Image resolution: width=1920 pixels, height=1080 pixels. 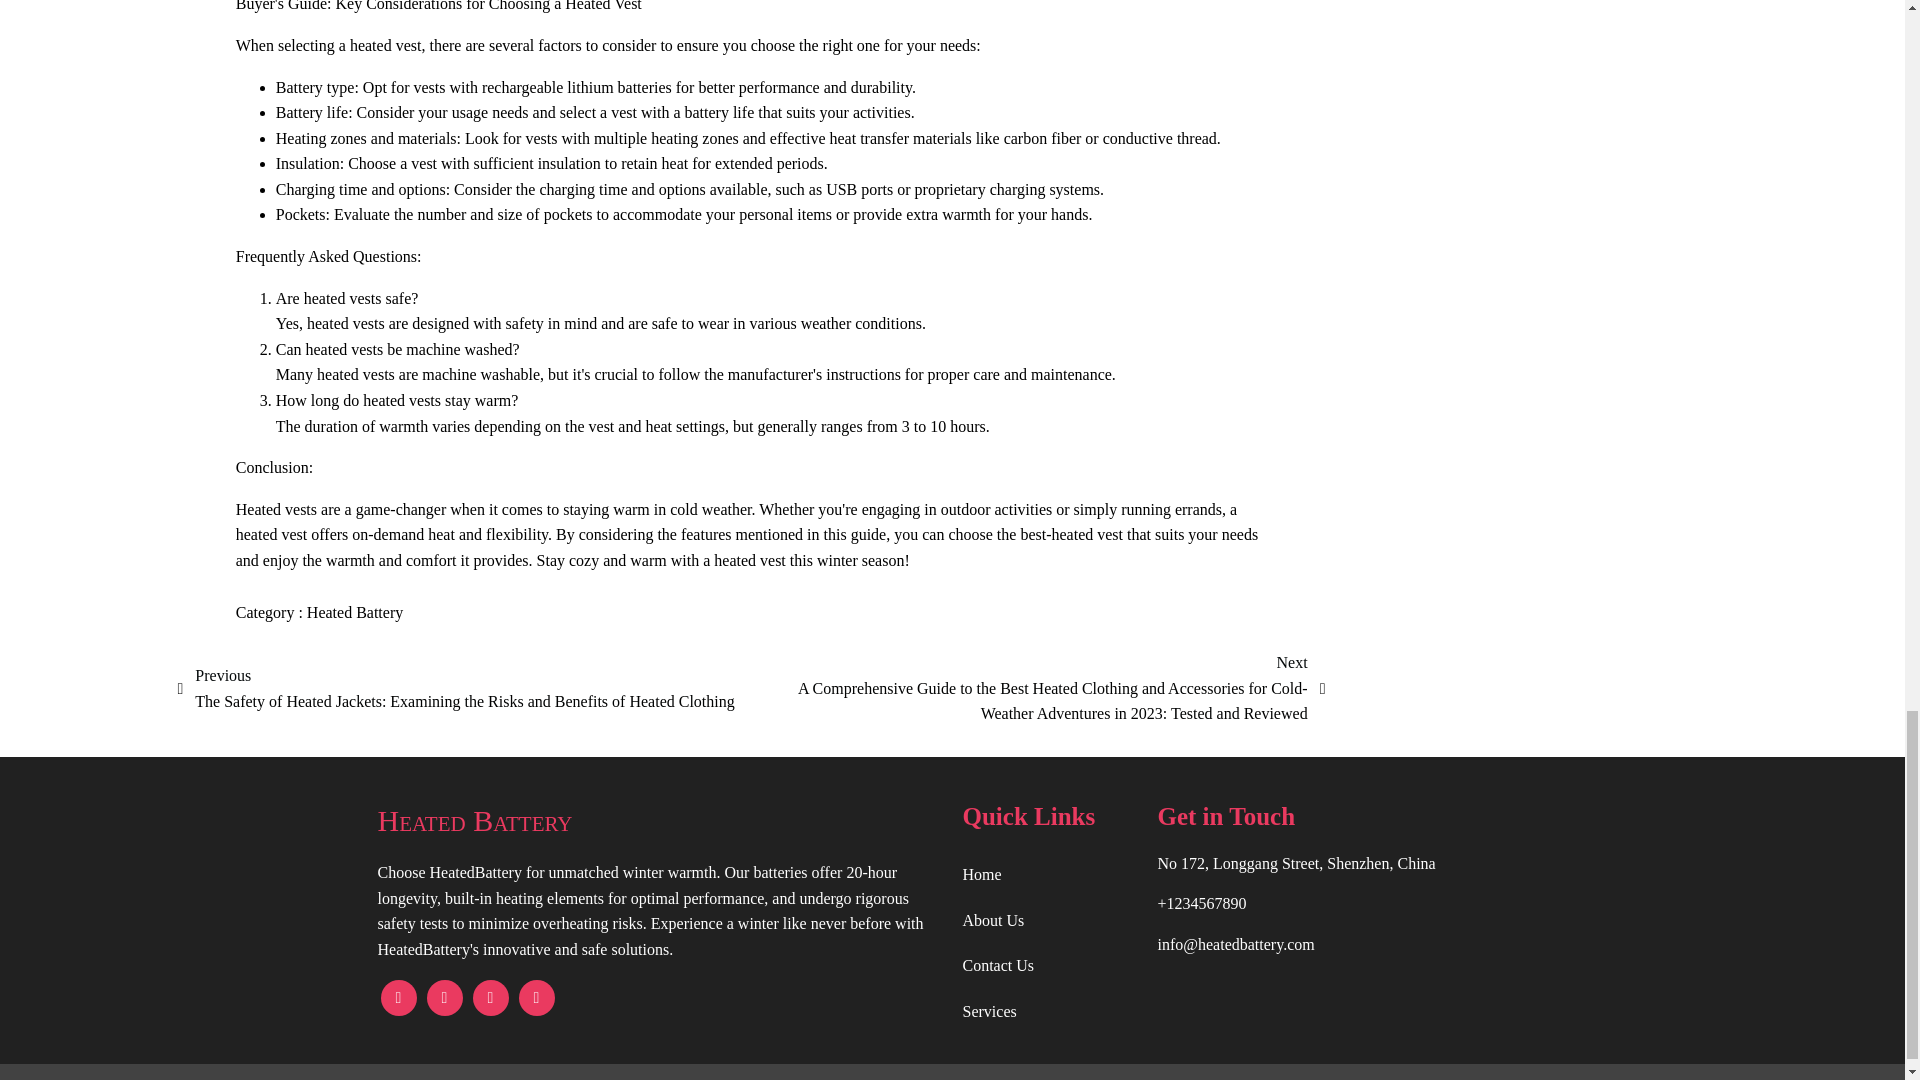 I want to click on Heated Battery, so click(x=660, y=820).